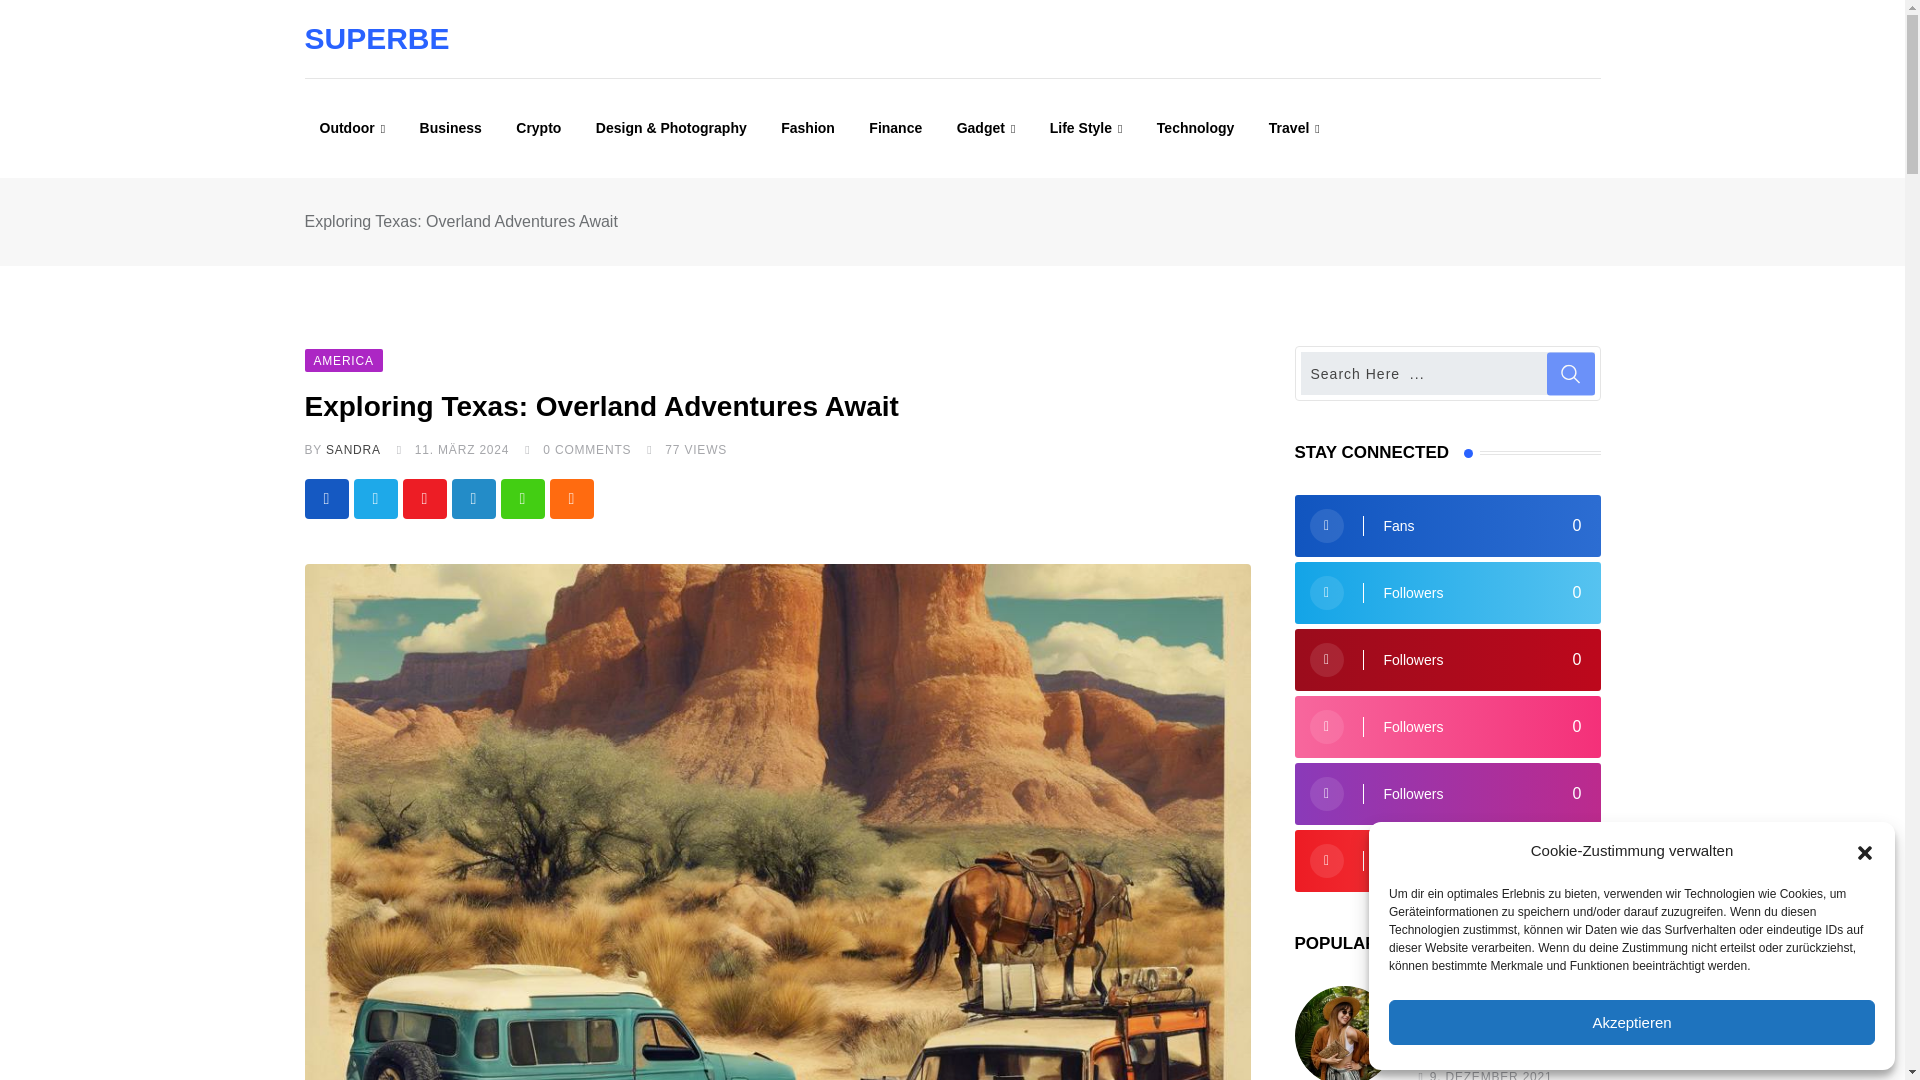  What do you see at coordinates (1344, 1032) in the screenshot?
I see `Budget Issues Force The Our To Be Cancelled 2` at bounding box center [1344, 1032].